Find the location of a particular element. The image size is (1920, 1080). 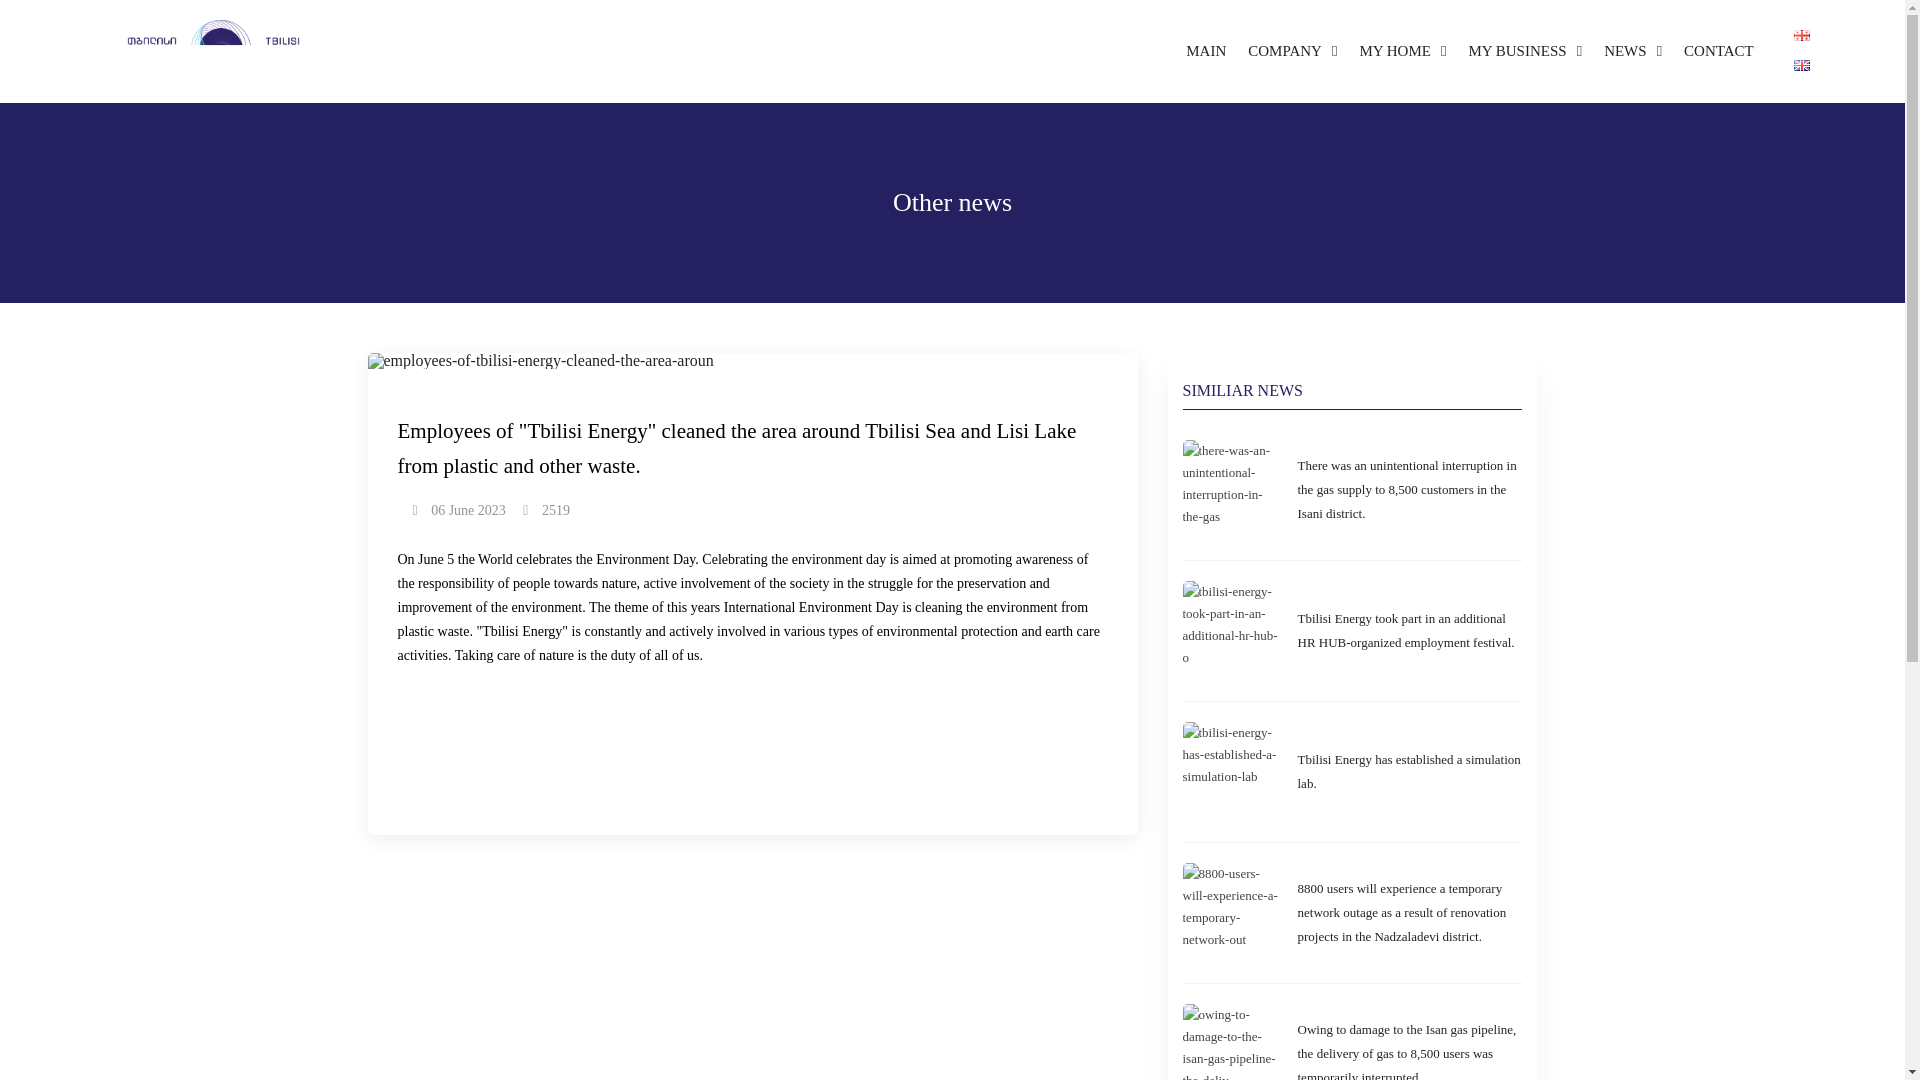

8800-users-will-experience-a-temporary-network-out is located at coordinates (1410, 912).